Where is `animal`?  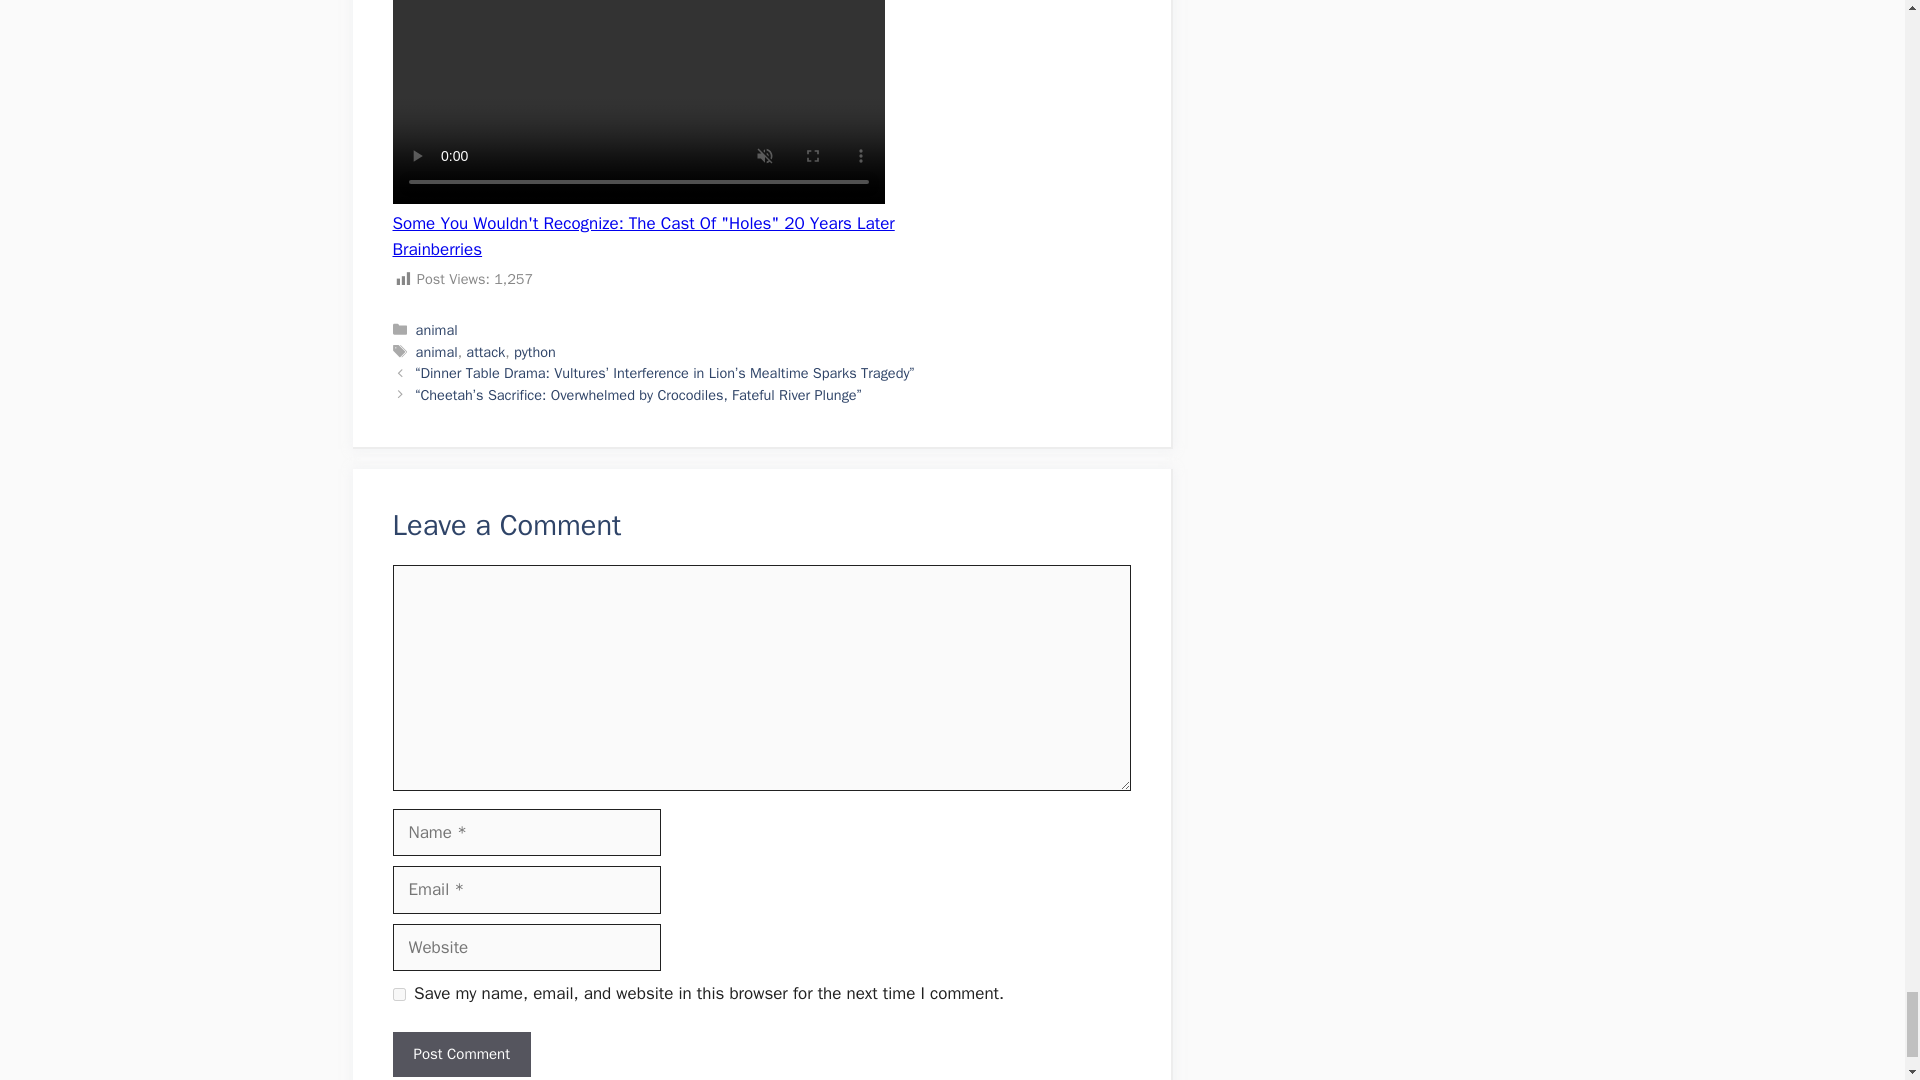 animal is located at coordinates (437, 330).